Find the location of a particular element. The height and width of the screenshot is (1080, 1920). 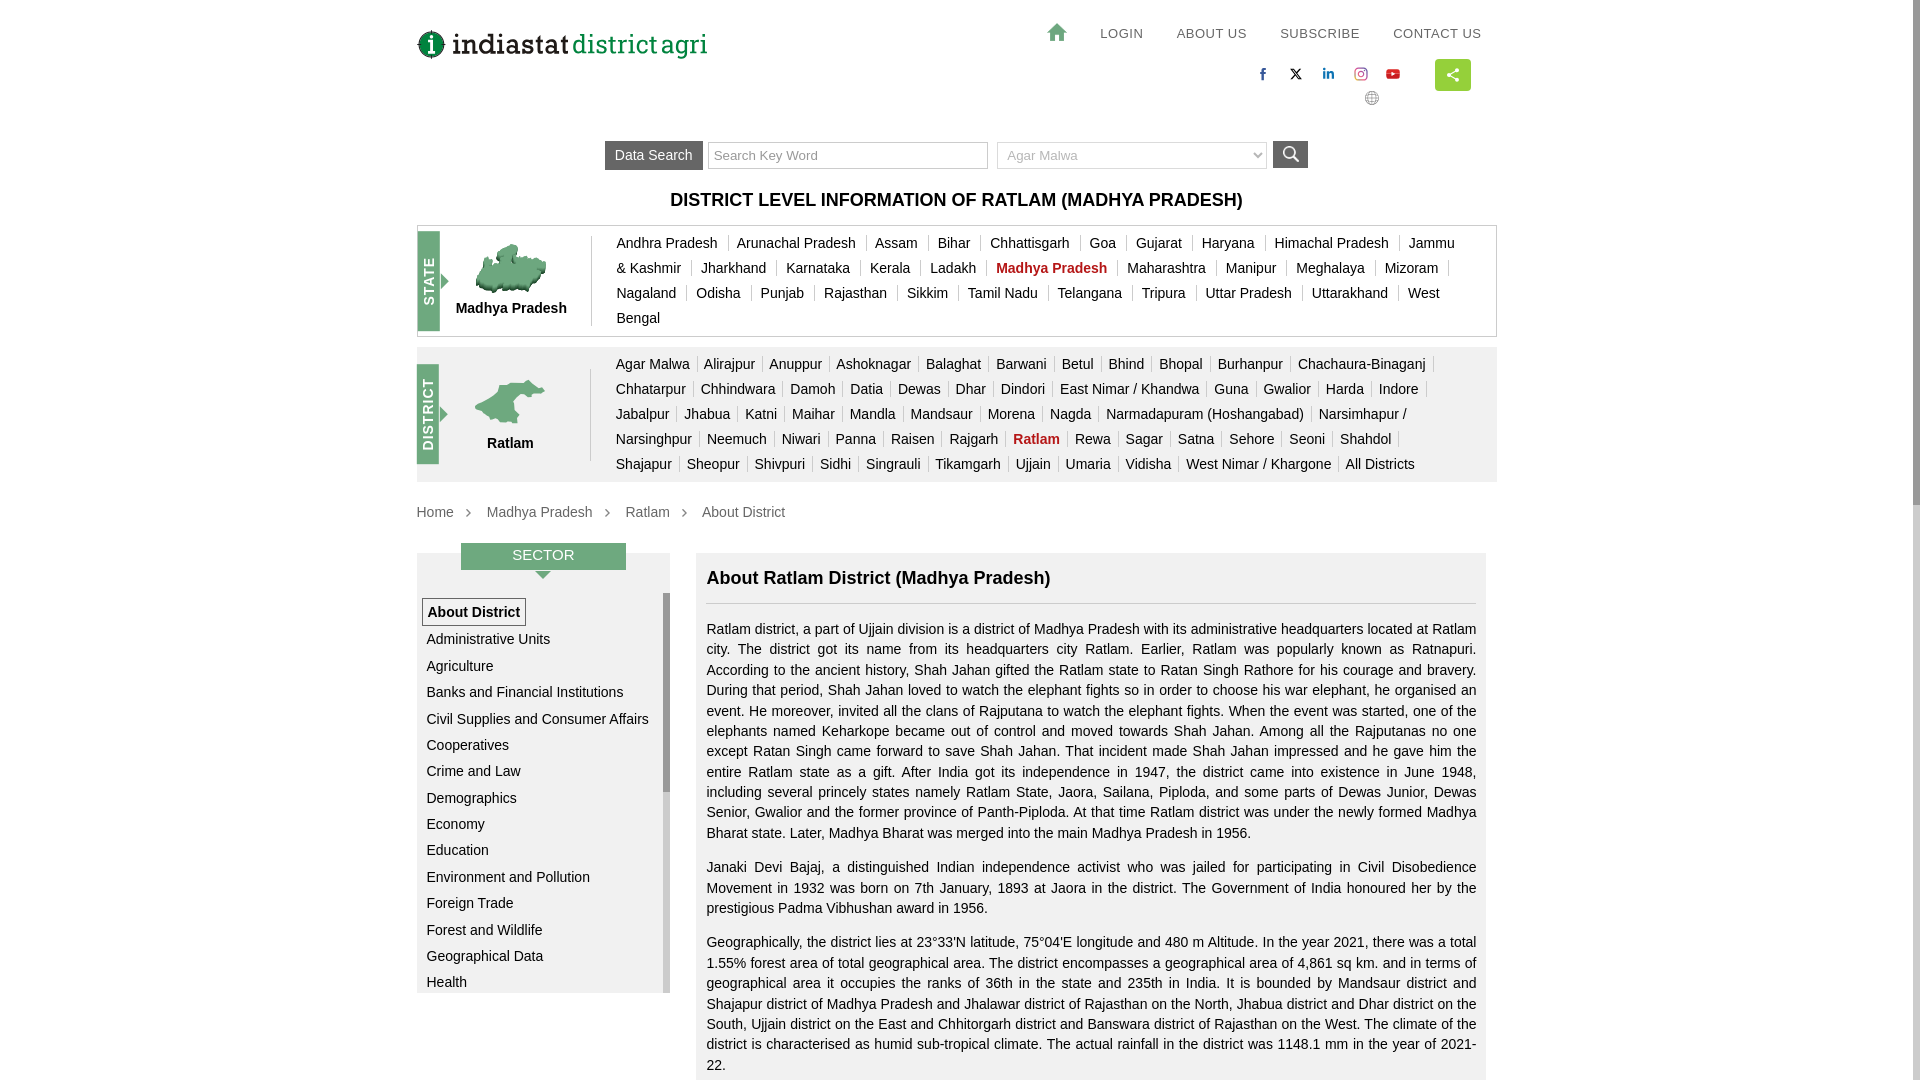

Linkedin is located at coordinates (1328, 74).